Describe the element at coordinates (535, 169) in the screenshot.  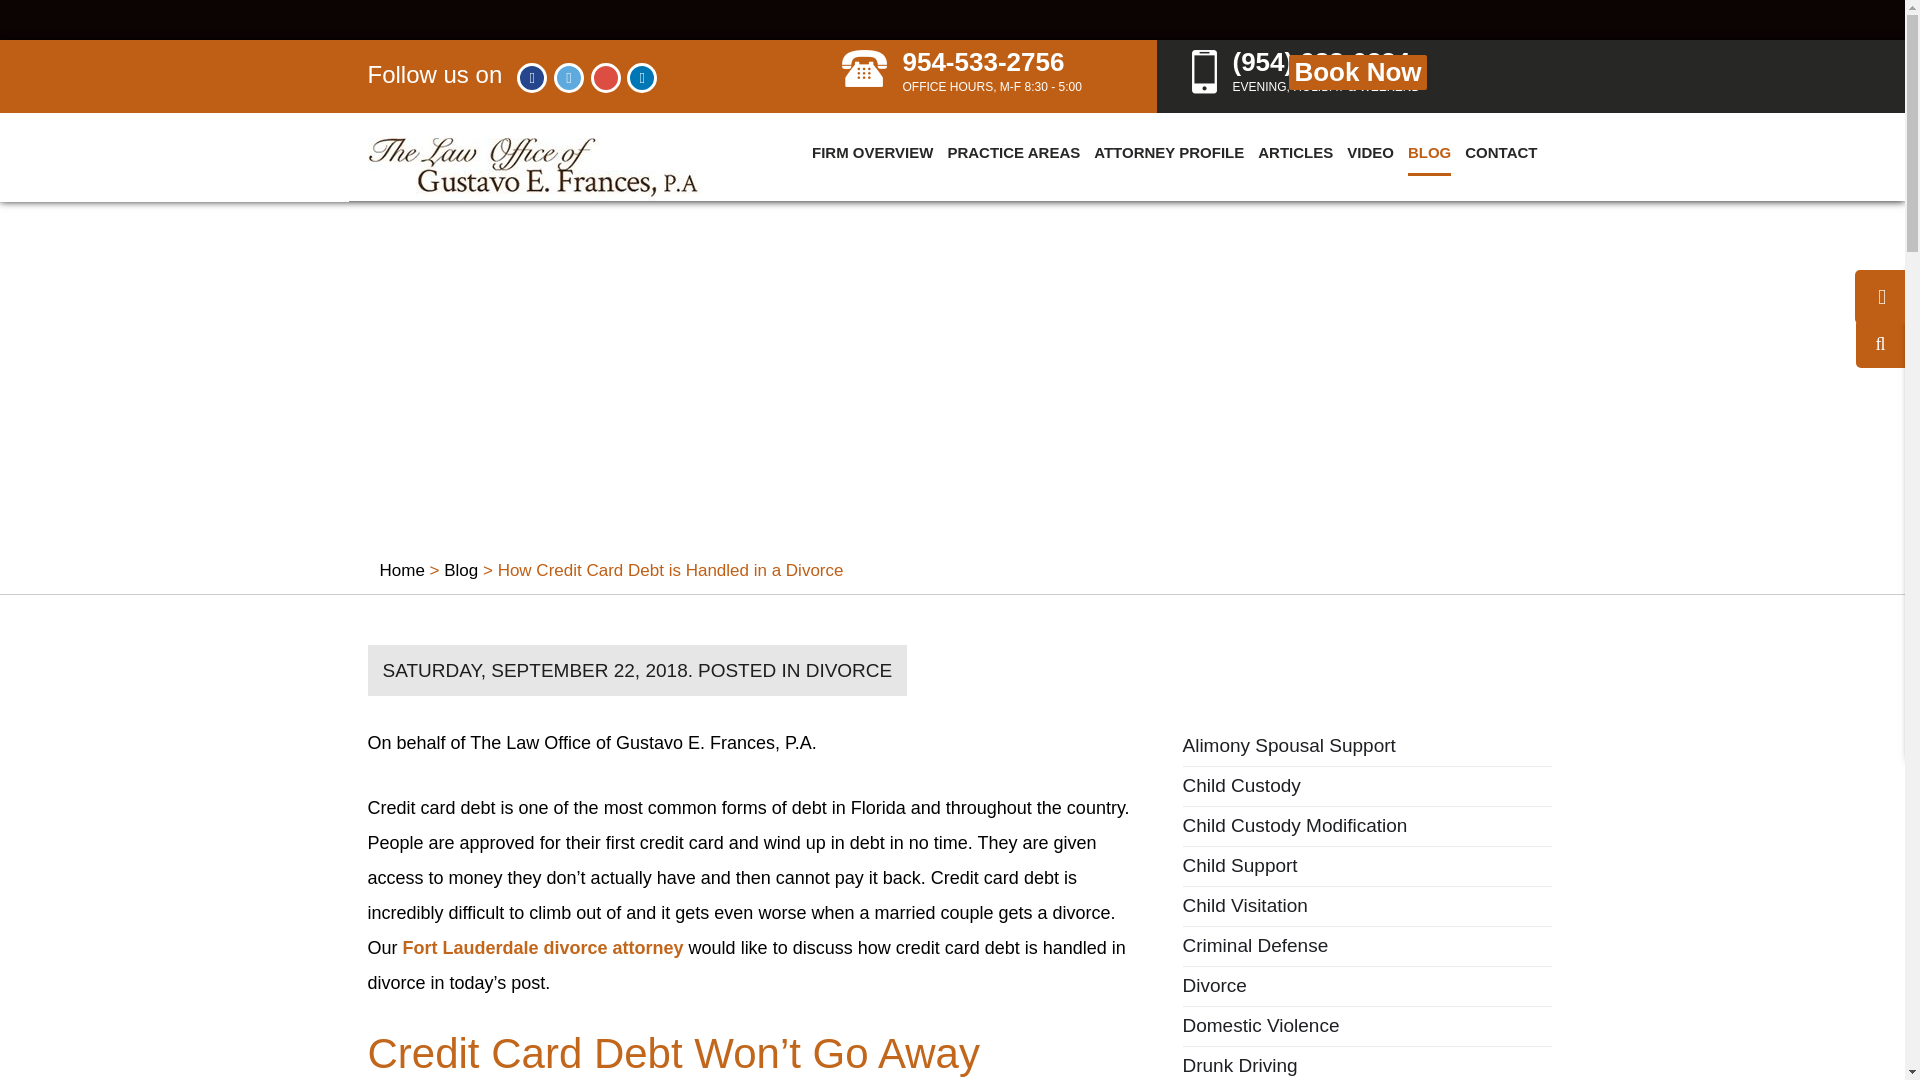
I see `The Law Office of Gustavo E. Frances, P.A` at that location.